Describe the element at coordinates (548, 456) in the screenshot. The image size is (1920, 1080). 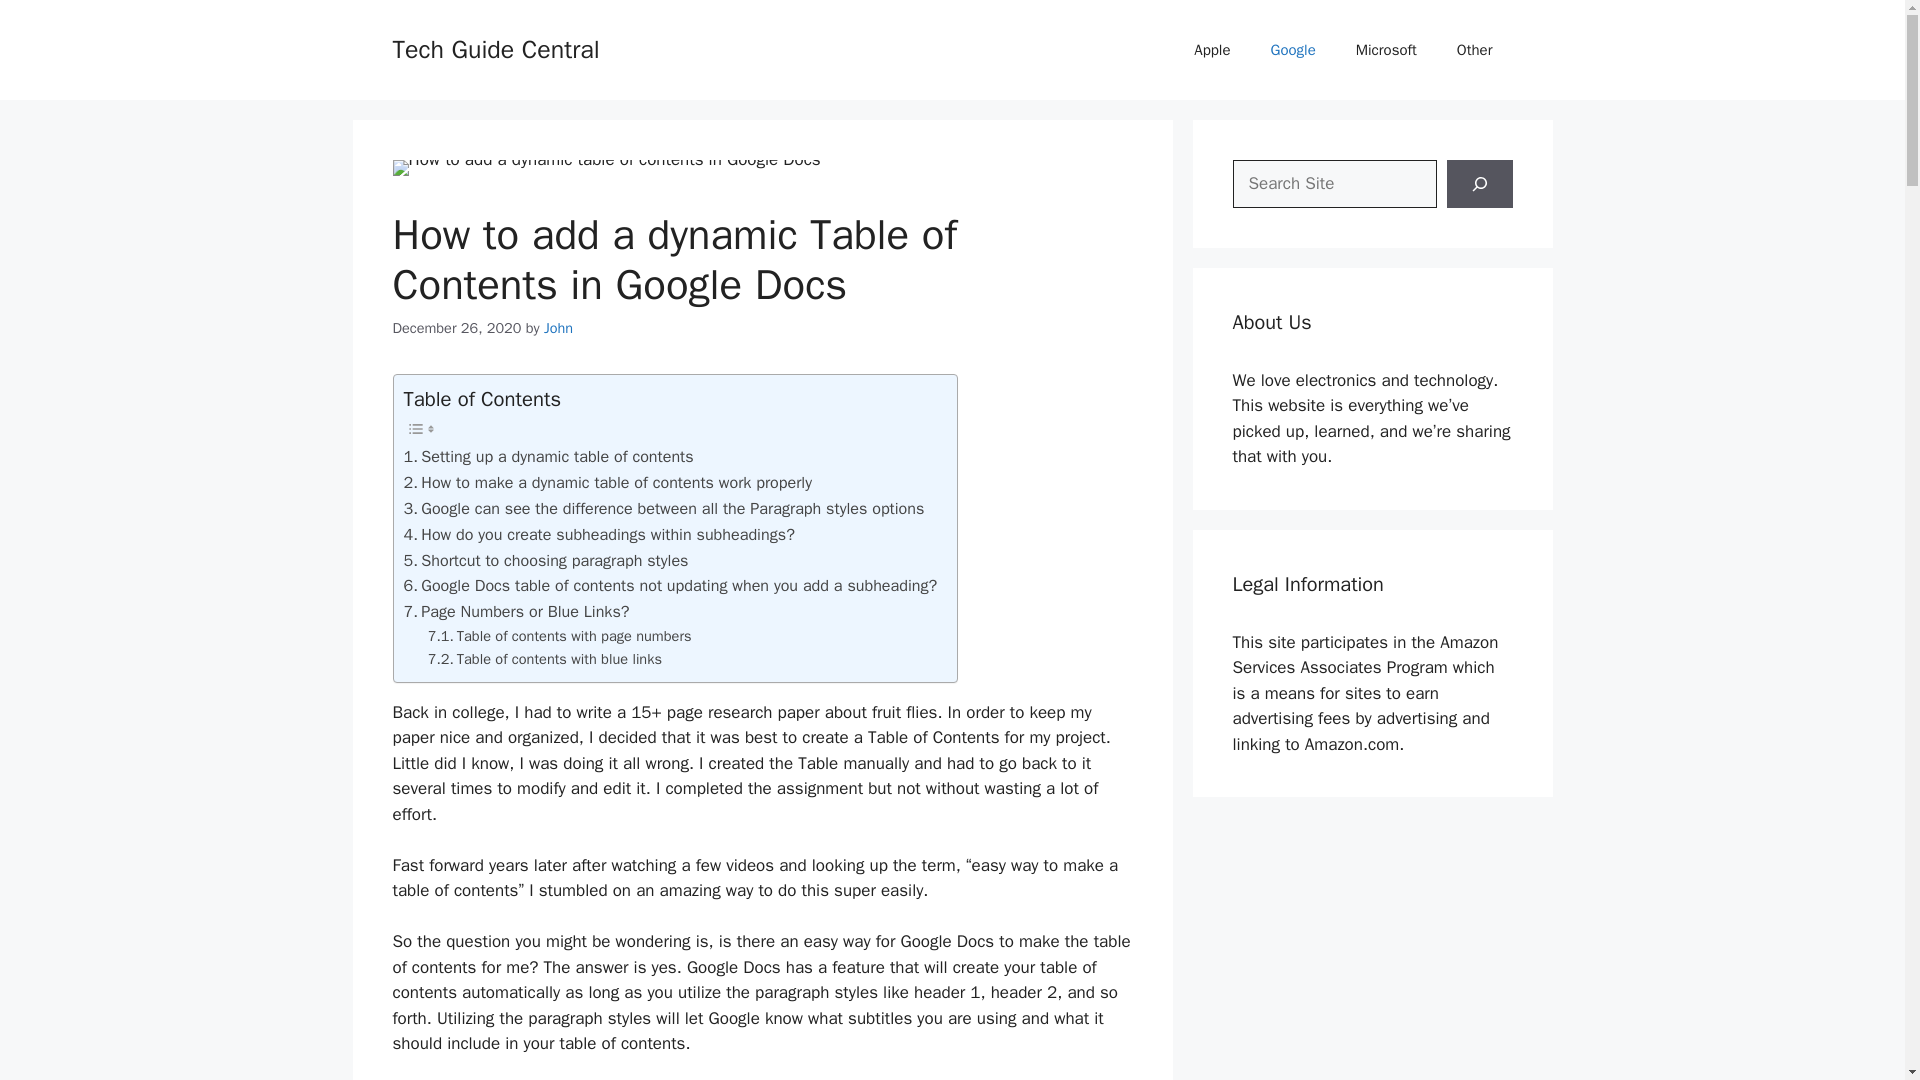
I see `Setting up a dynamic table of contents` at that location.